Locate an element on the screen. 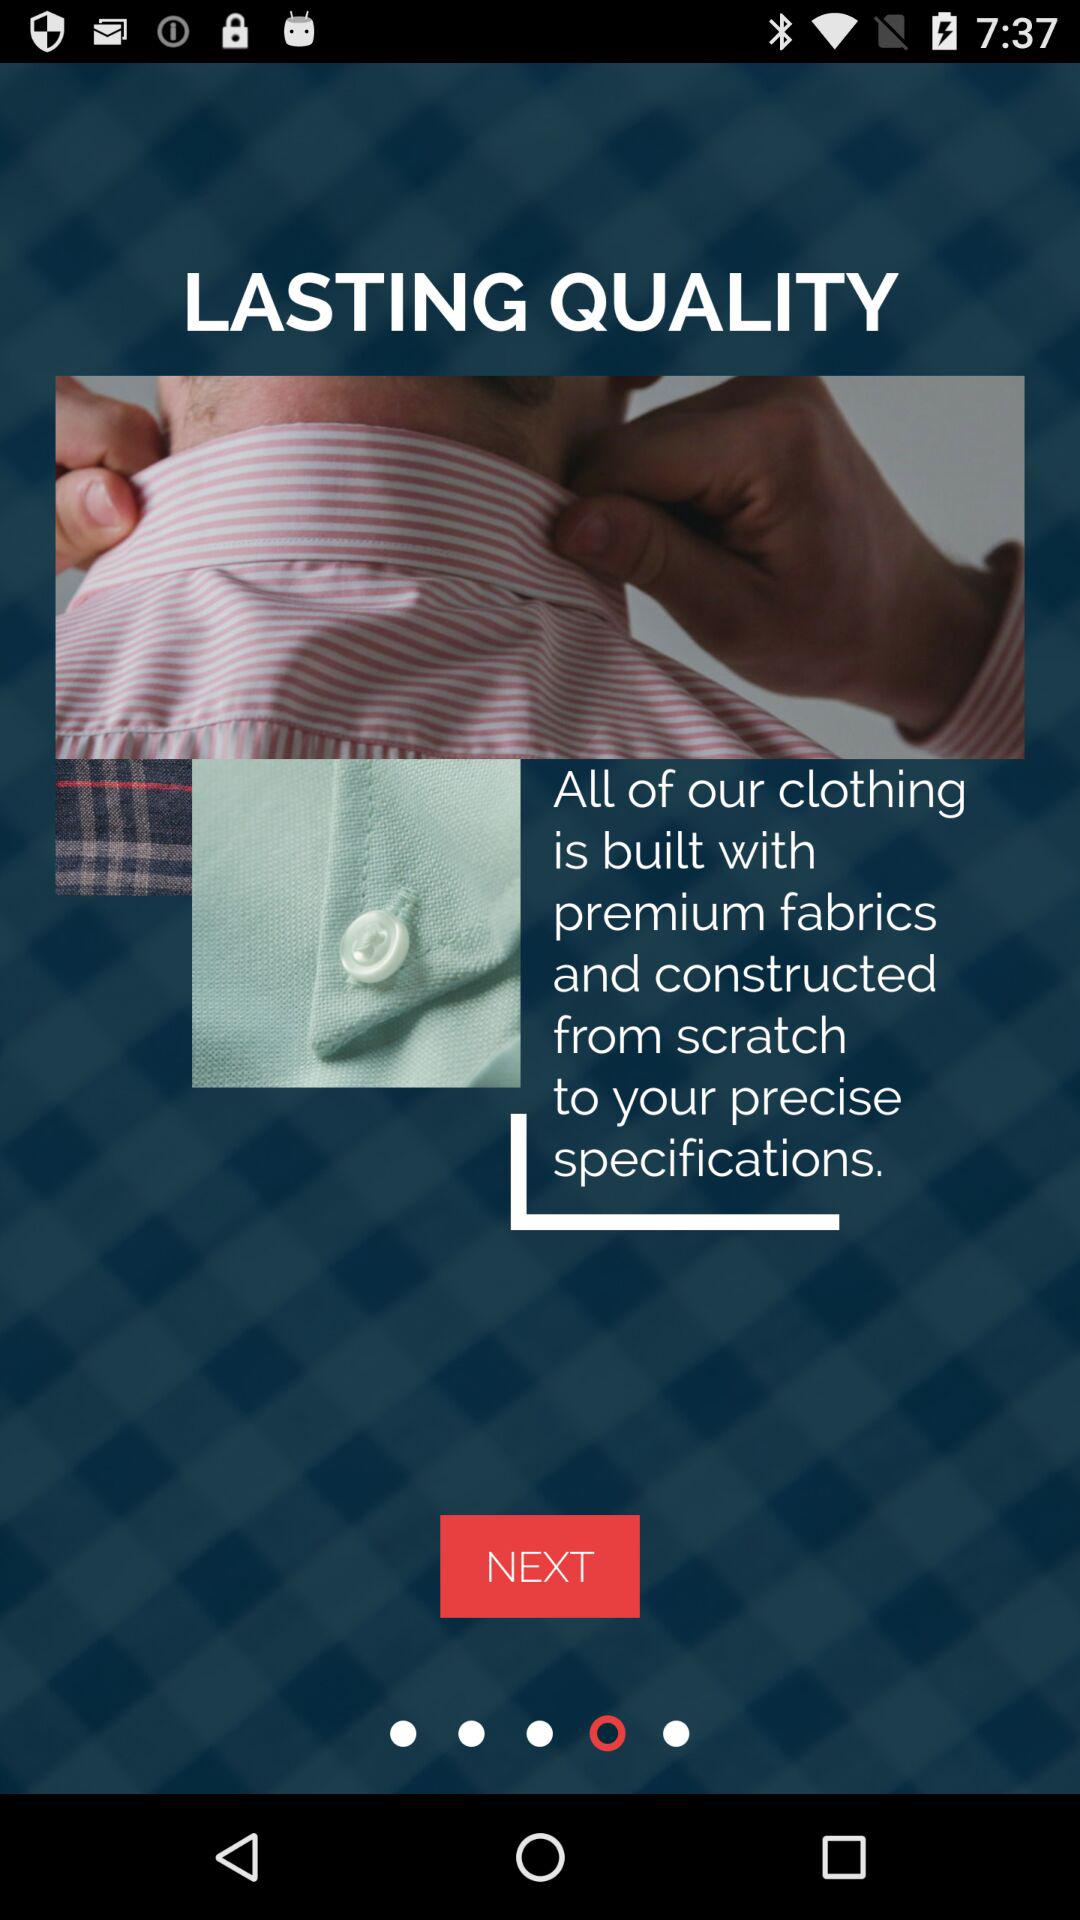 Image resolution: width=1080 pixels, height=1920 pixels. swipe to the next icon is located at coordinates (540, 1566).